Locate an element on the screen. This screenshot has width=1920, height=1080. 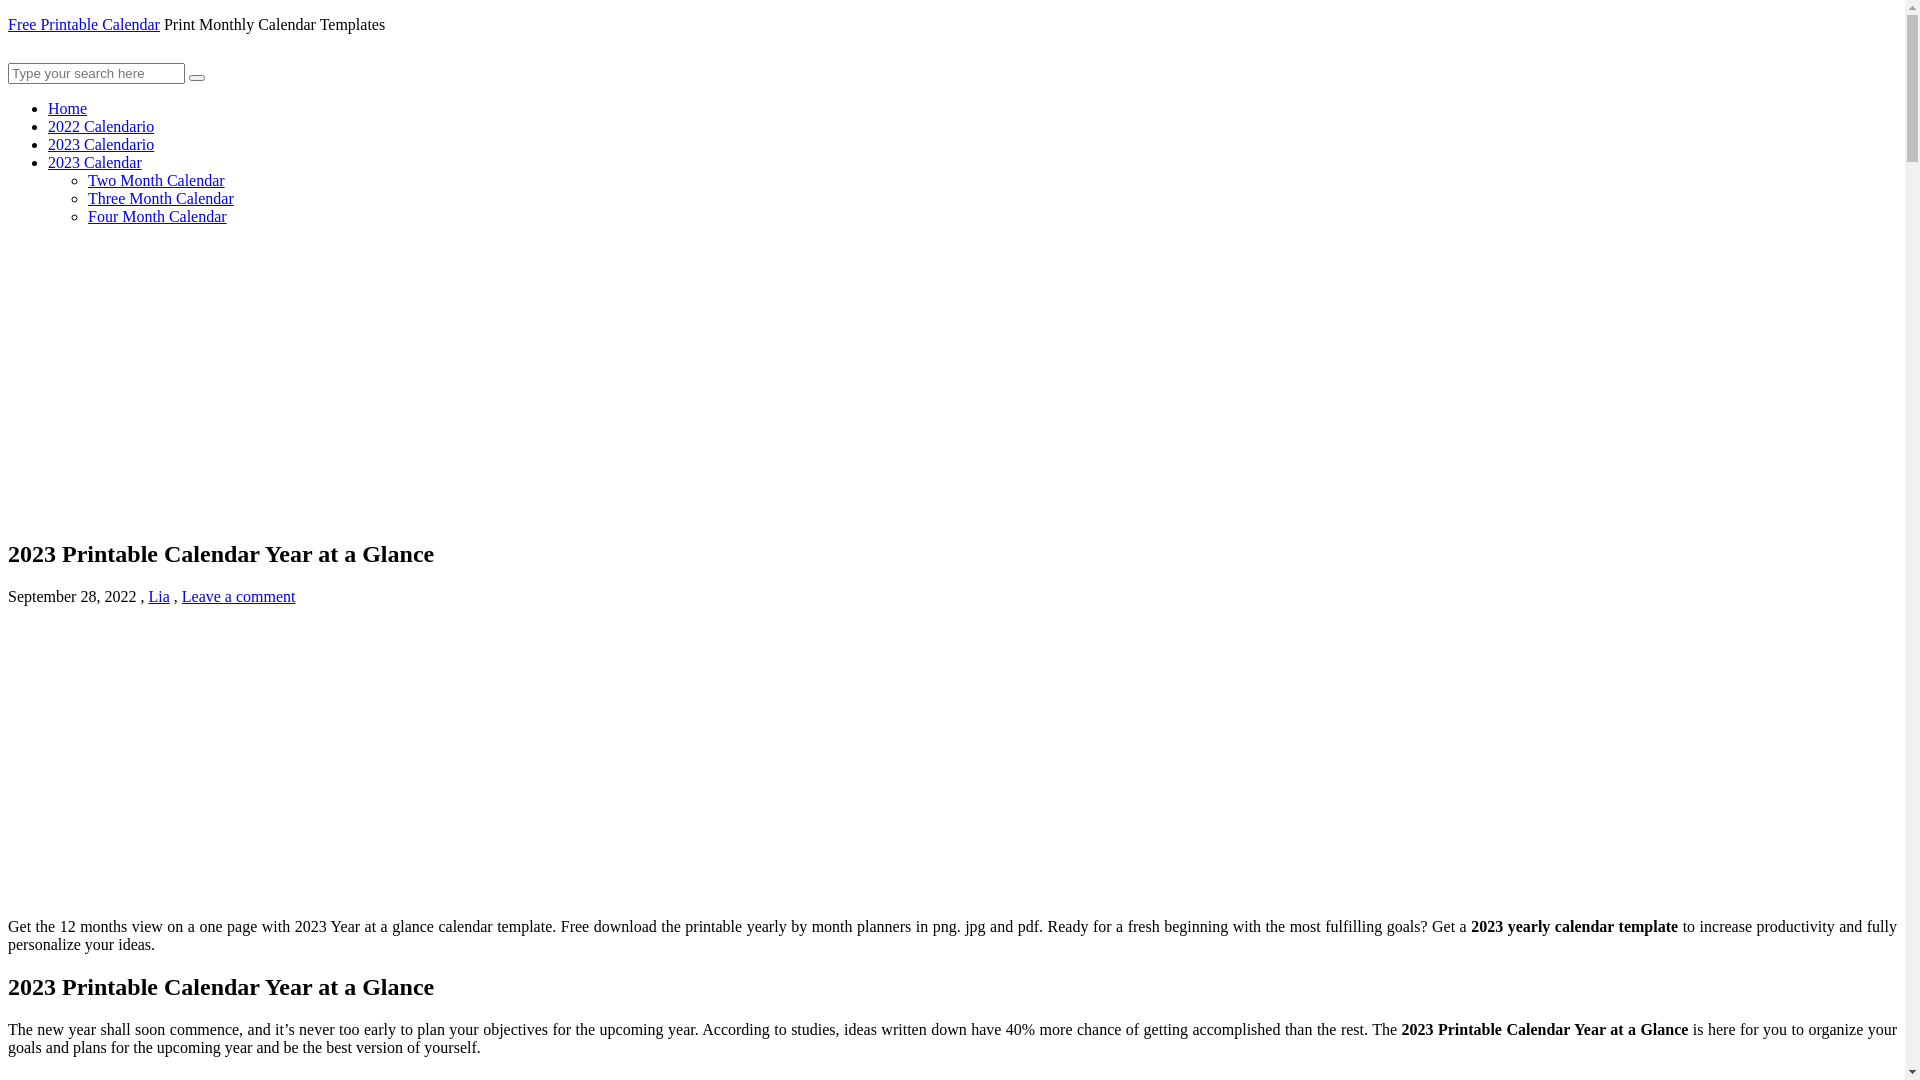
2022 Calendario is located at coordinates (101, 126).